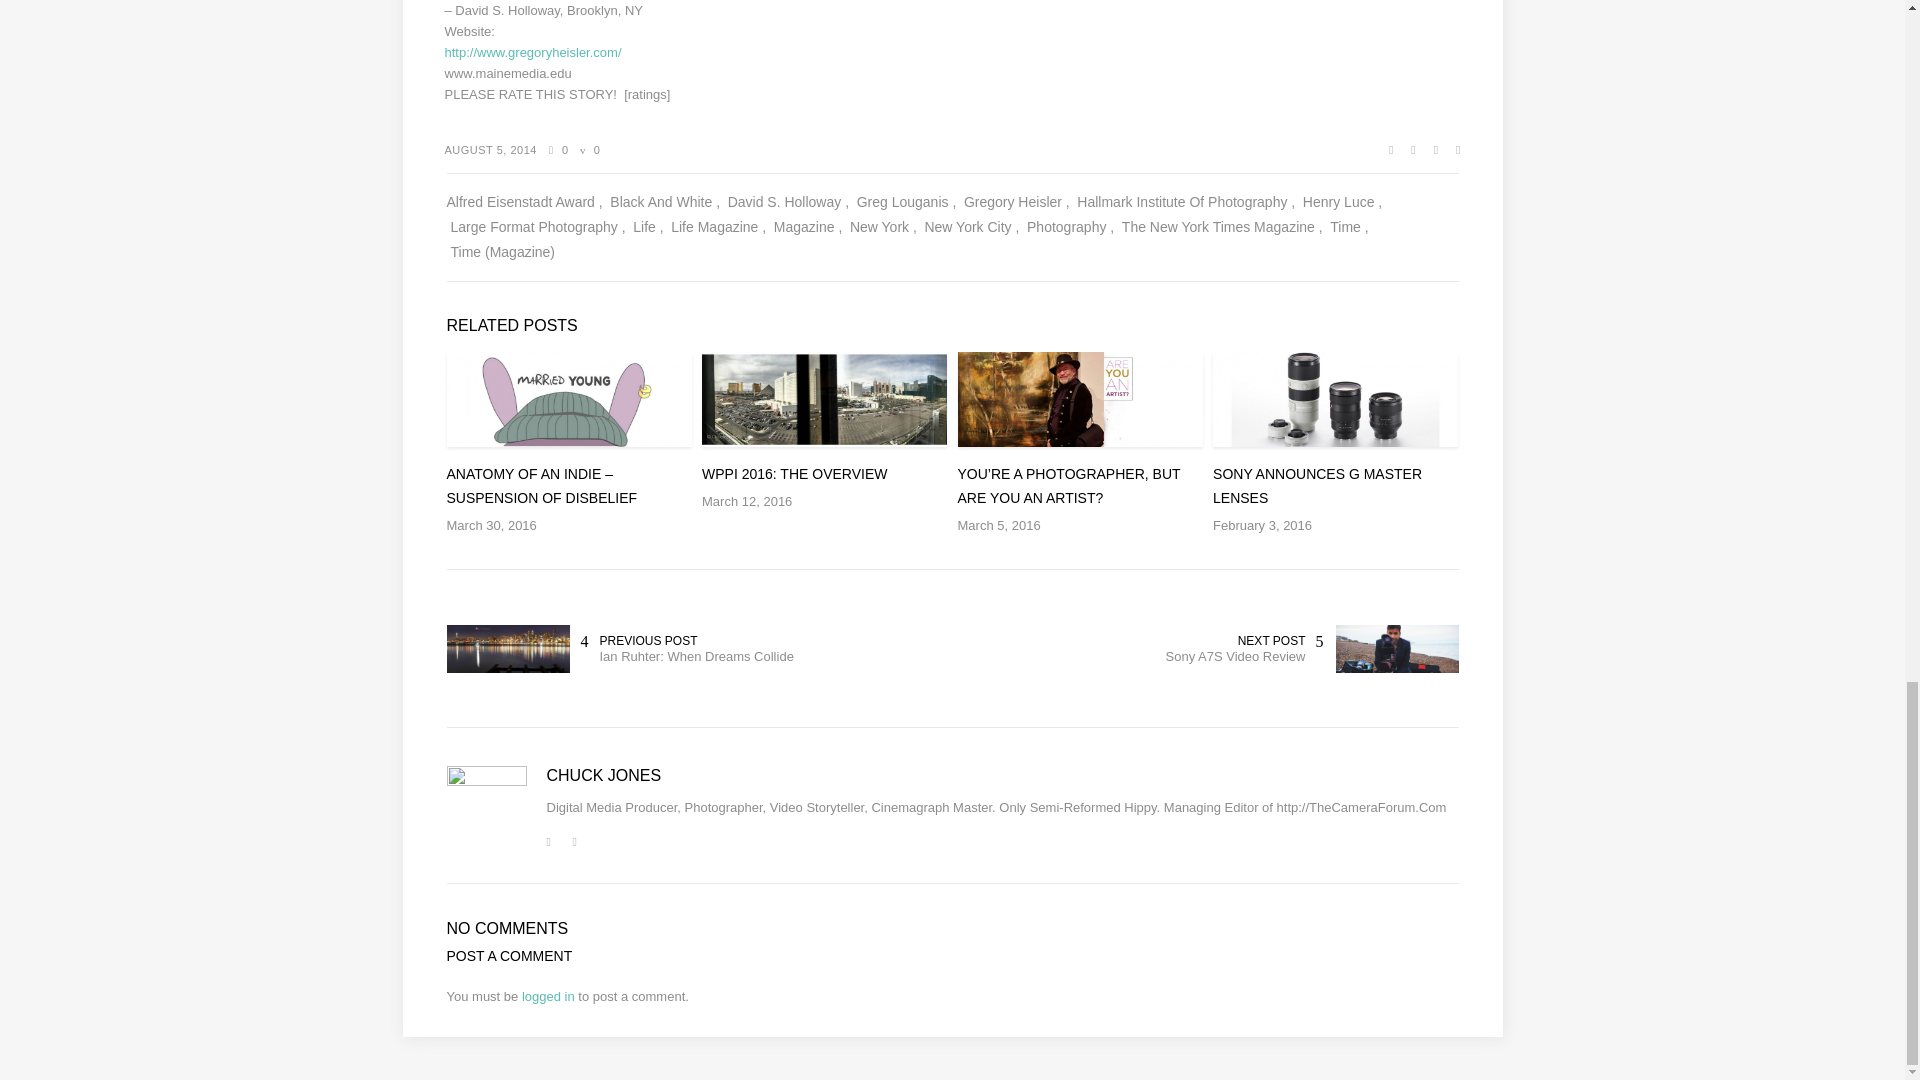 This screenshot has height=1080, width=1920. I want to click on Large Format Photography, so click(537, 226).